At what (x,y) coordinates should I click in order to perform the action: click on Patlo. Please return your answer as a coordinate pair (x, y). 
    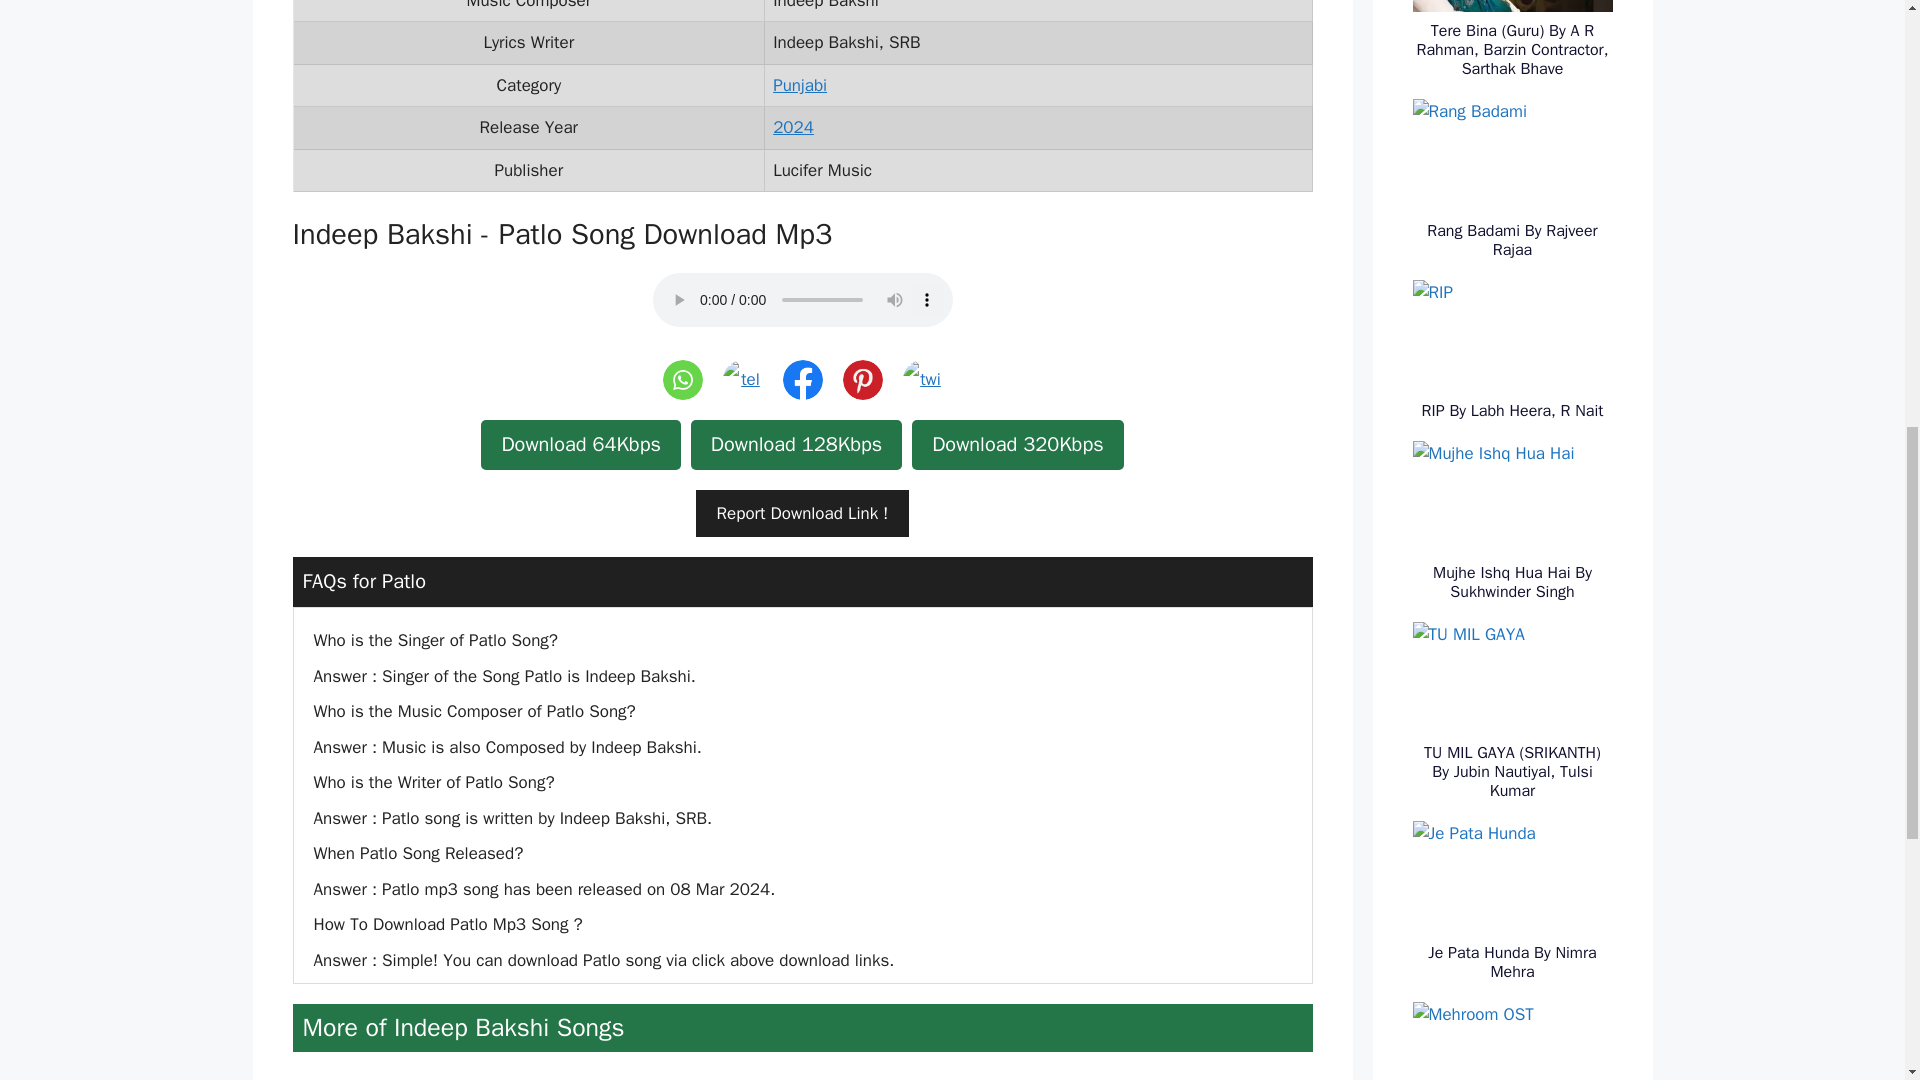
    Looking at the image, I should click on (682, 379).